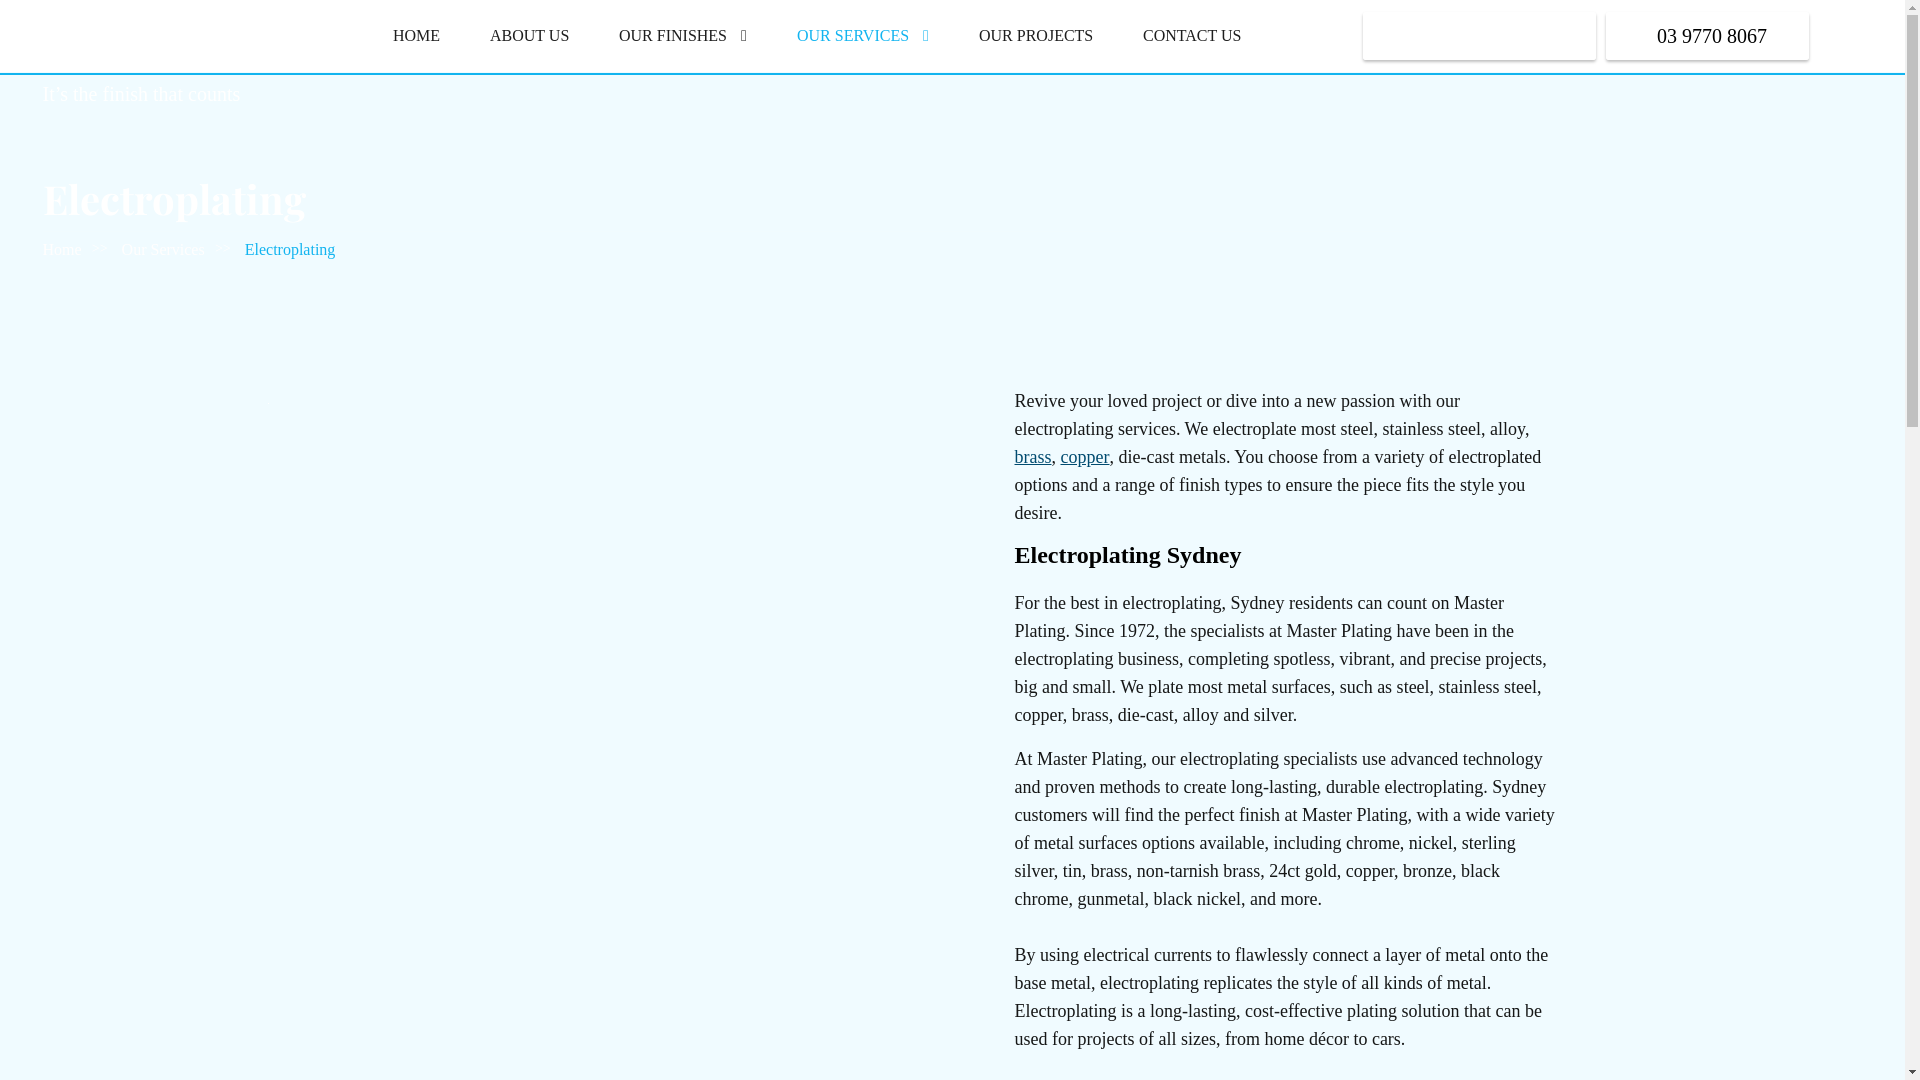 The image size is (1920, 1080). Describe the element at coordinates (1084, 457) in the screenshot. I see `copper` at that location.